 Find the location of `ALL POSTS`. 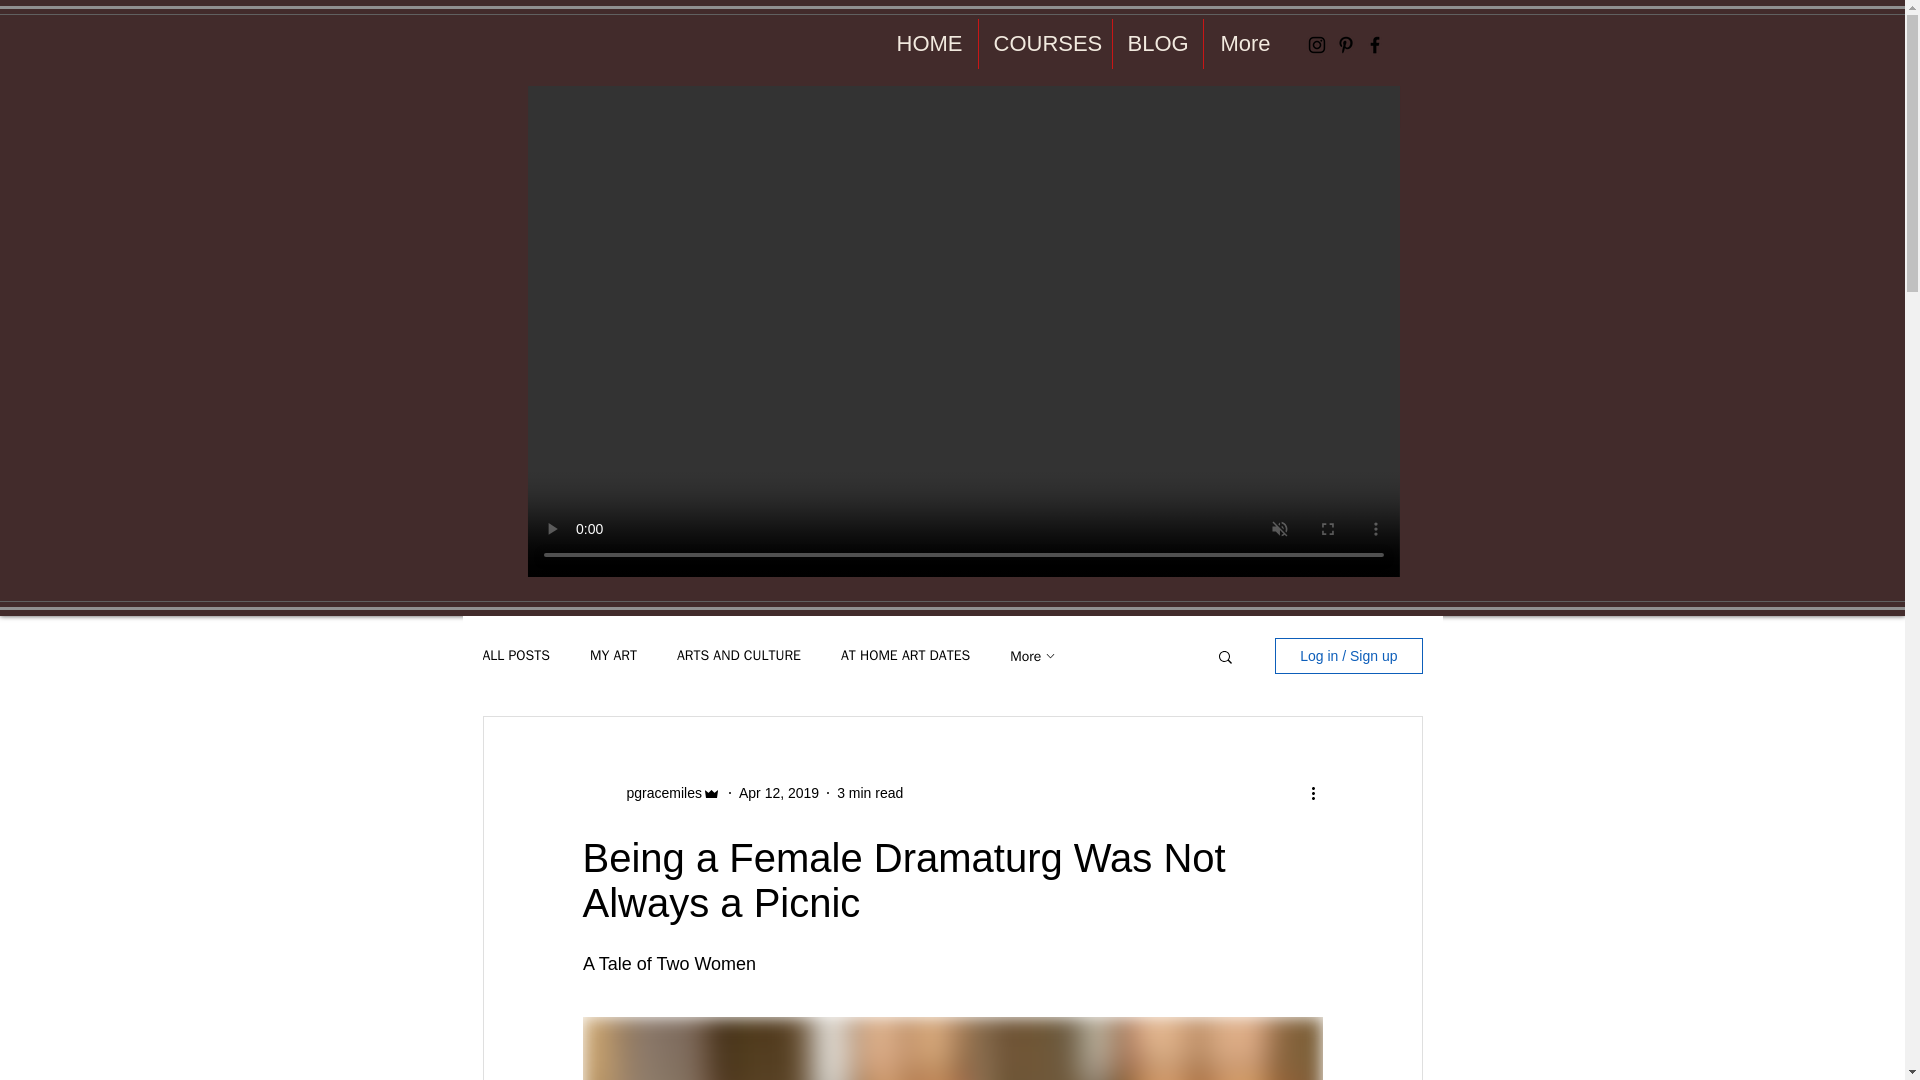

ALL POSTS is located at coordinates (515, 656).